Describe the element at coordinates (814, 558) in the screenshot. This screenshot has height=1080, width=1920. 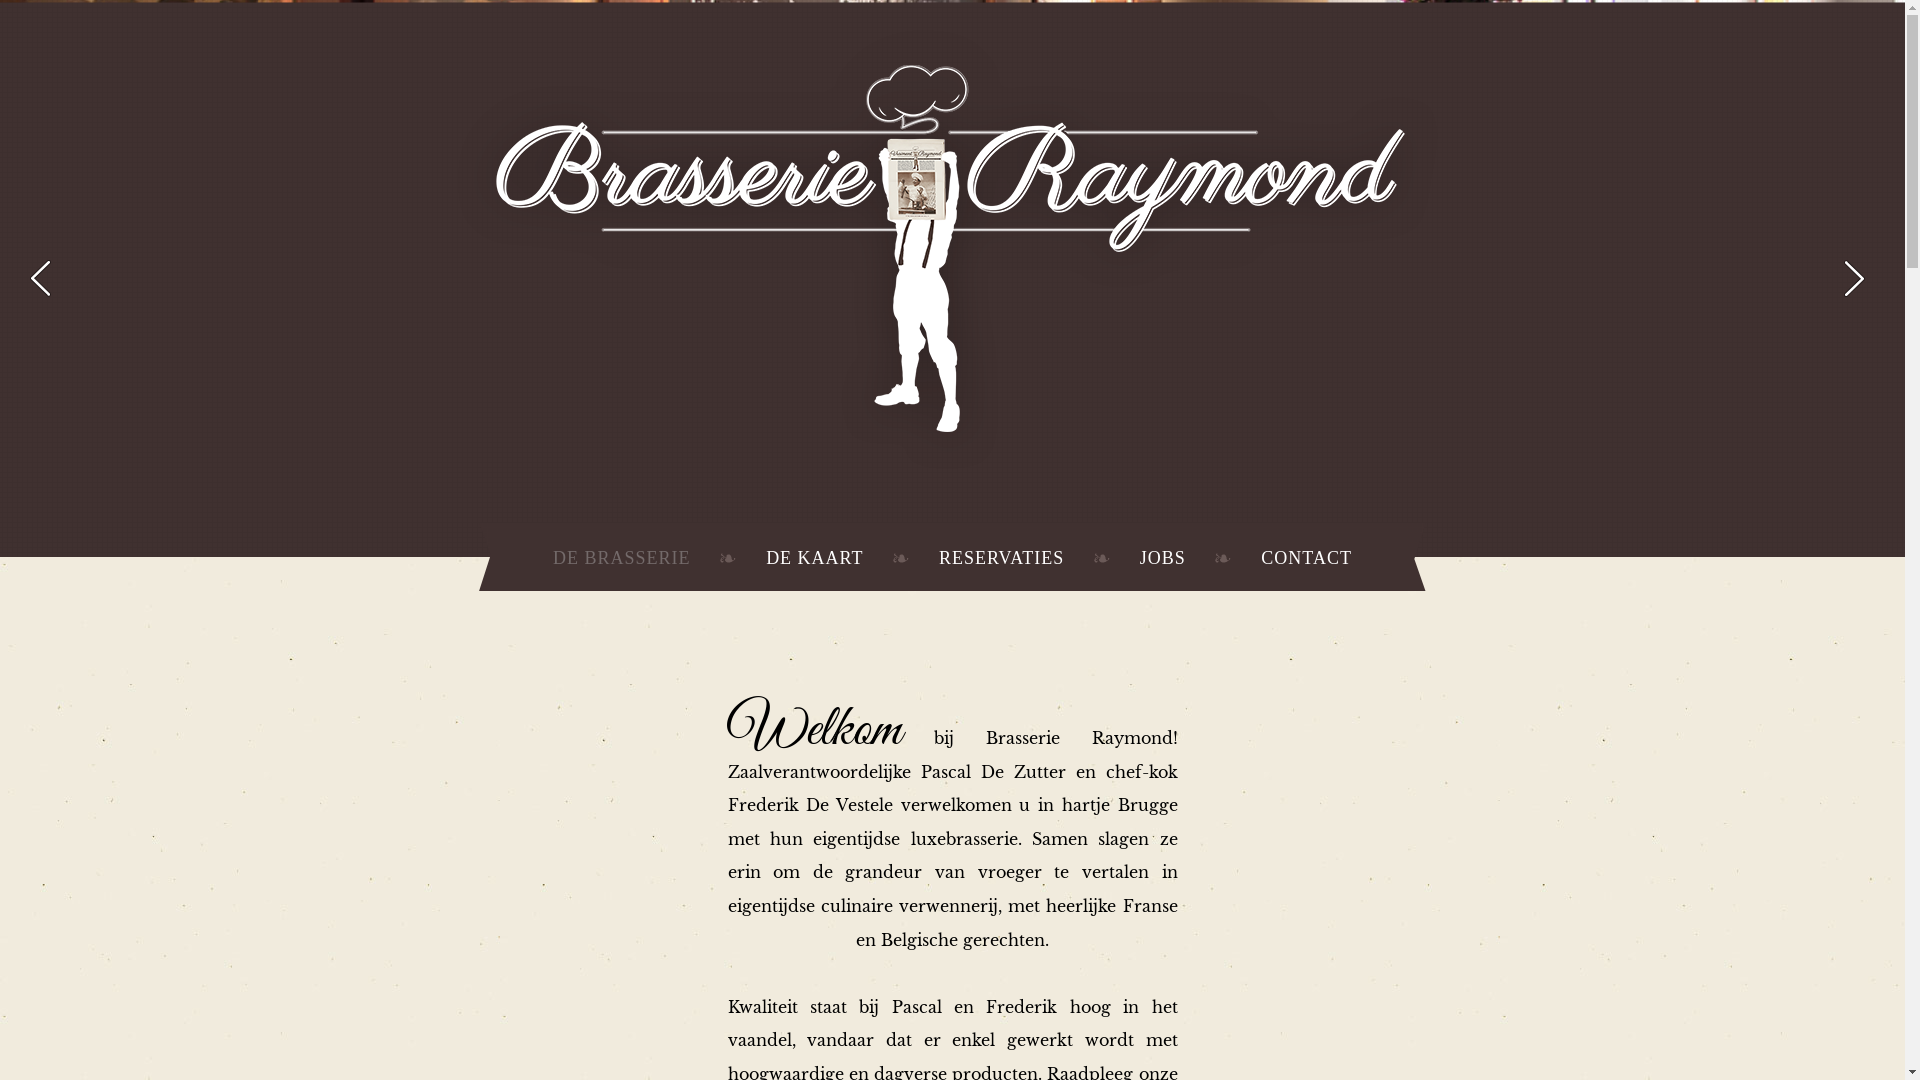
I see `DE KAART` at that location.